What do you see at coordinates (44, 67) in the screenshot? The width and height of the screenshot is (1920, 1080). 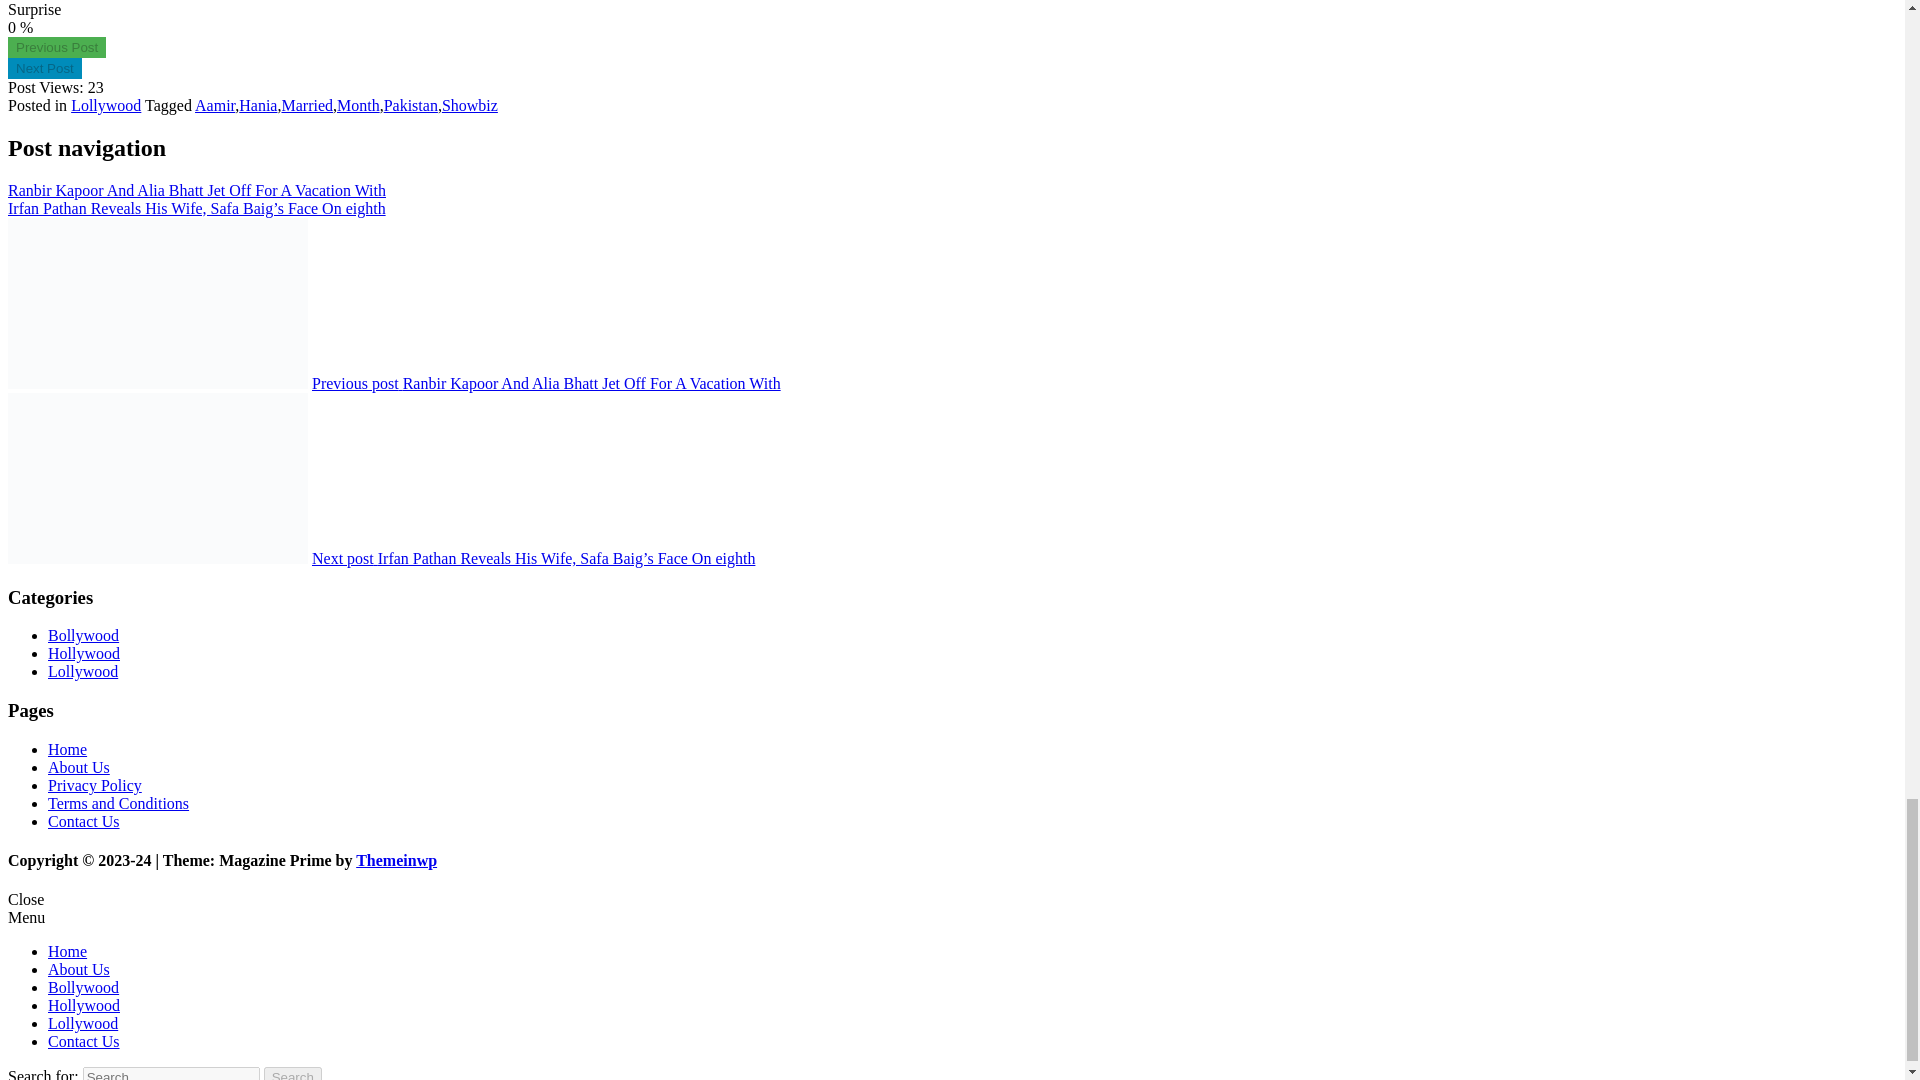 I see `Next Post` at bounding box center [44, 67].